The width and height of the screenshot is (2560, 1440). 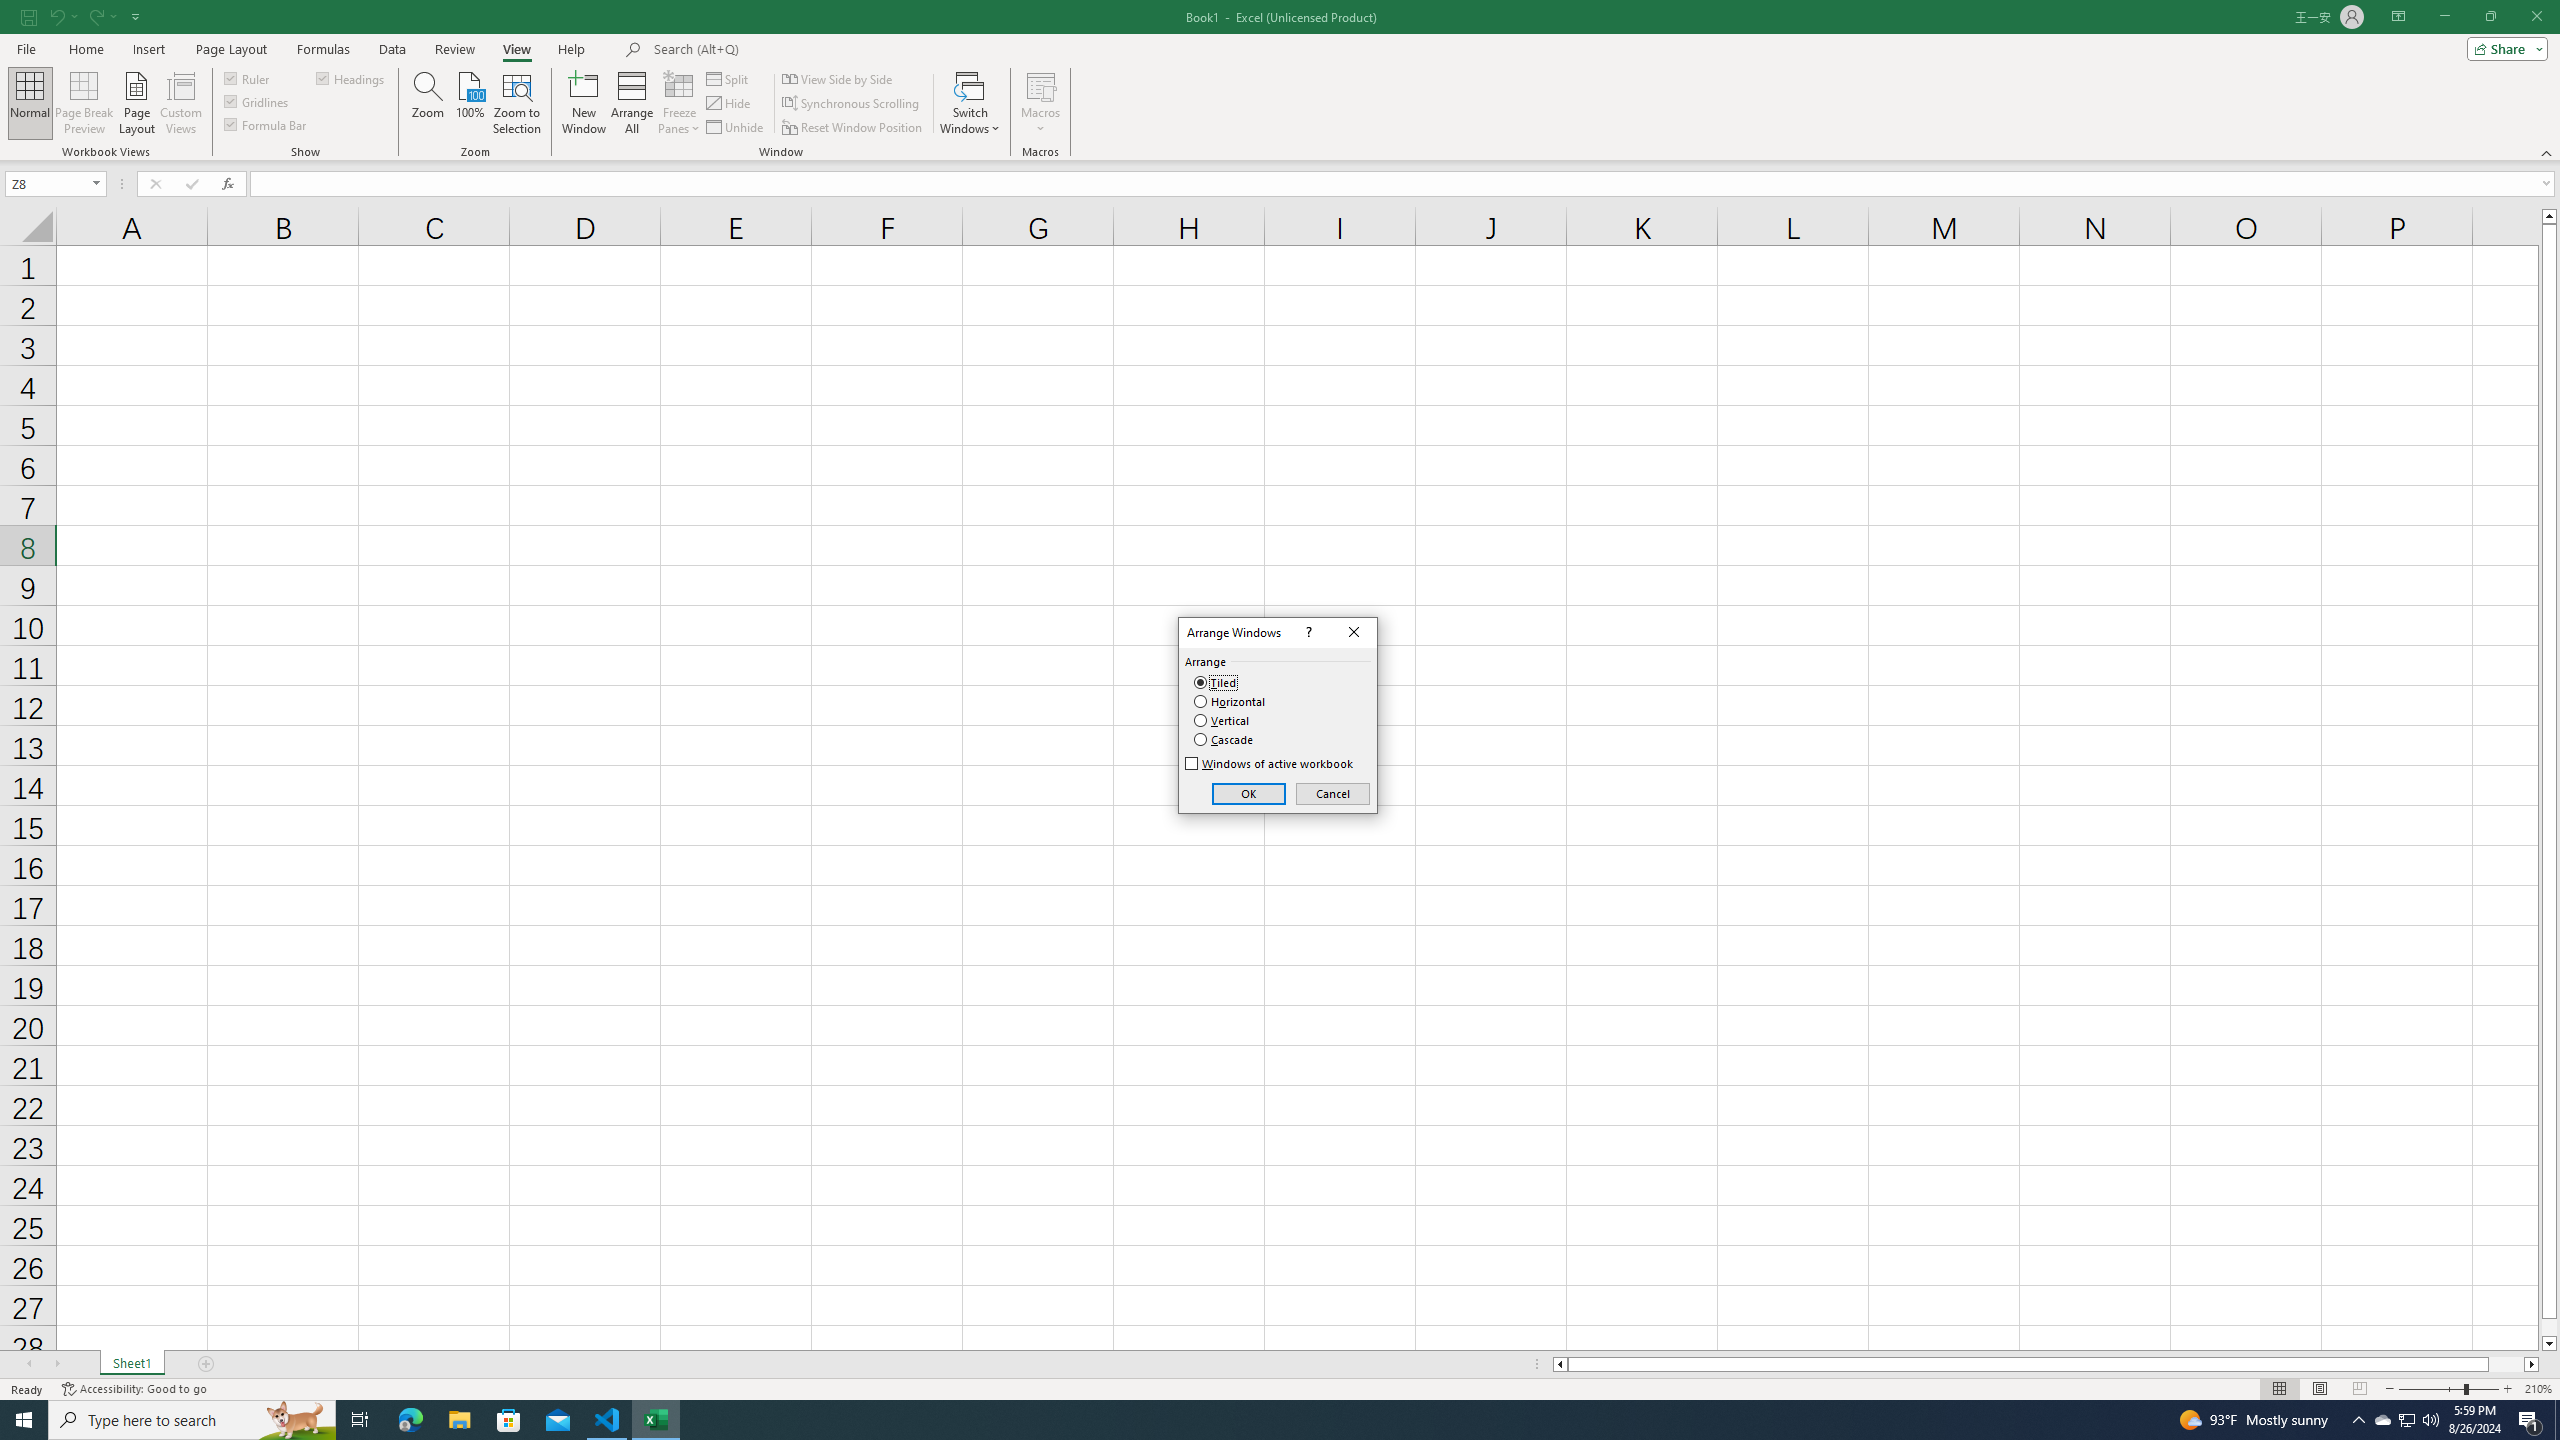 What do you see at coordinates (680, 103) in the screenshot?
I see `Freeze Panes` at bounding box center [680, 103].